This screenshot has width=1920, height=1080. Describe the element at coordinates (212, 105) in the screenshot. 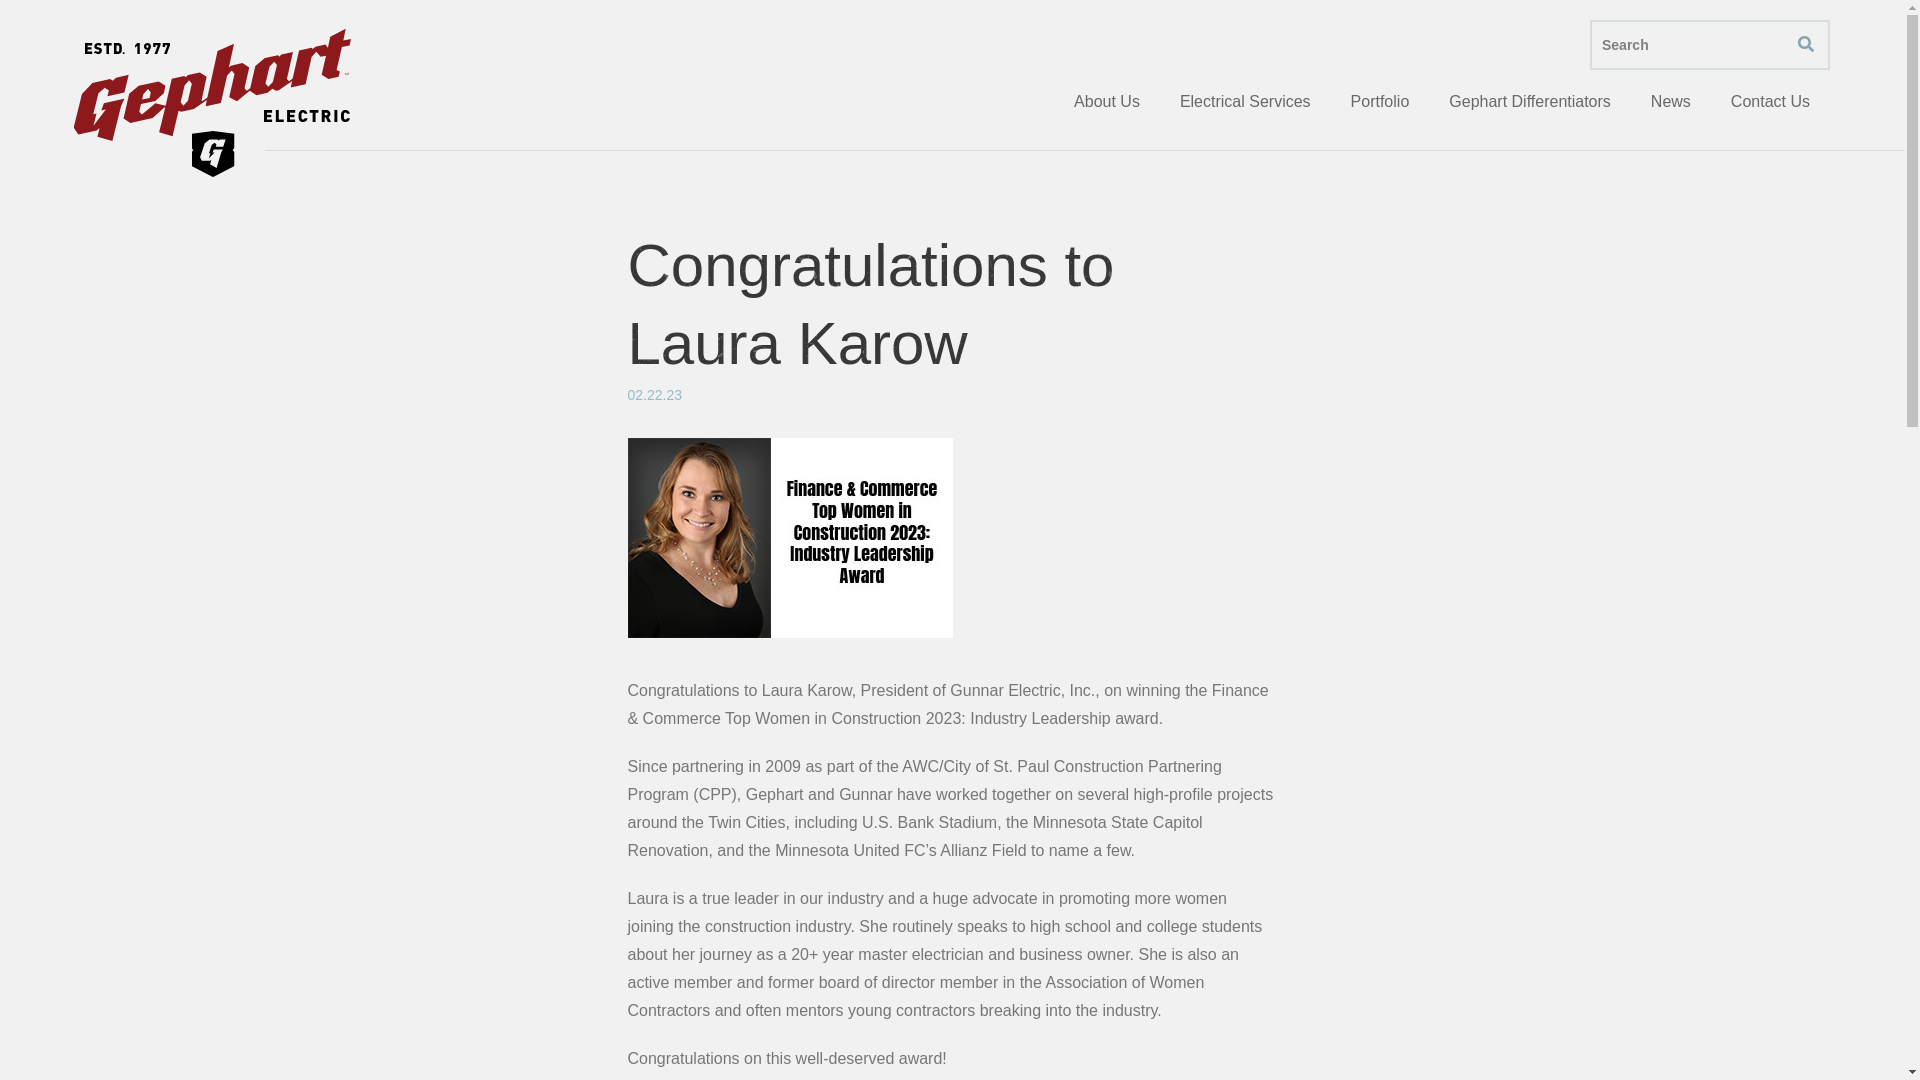

I see `Gephart Electric` at that location.